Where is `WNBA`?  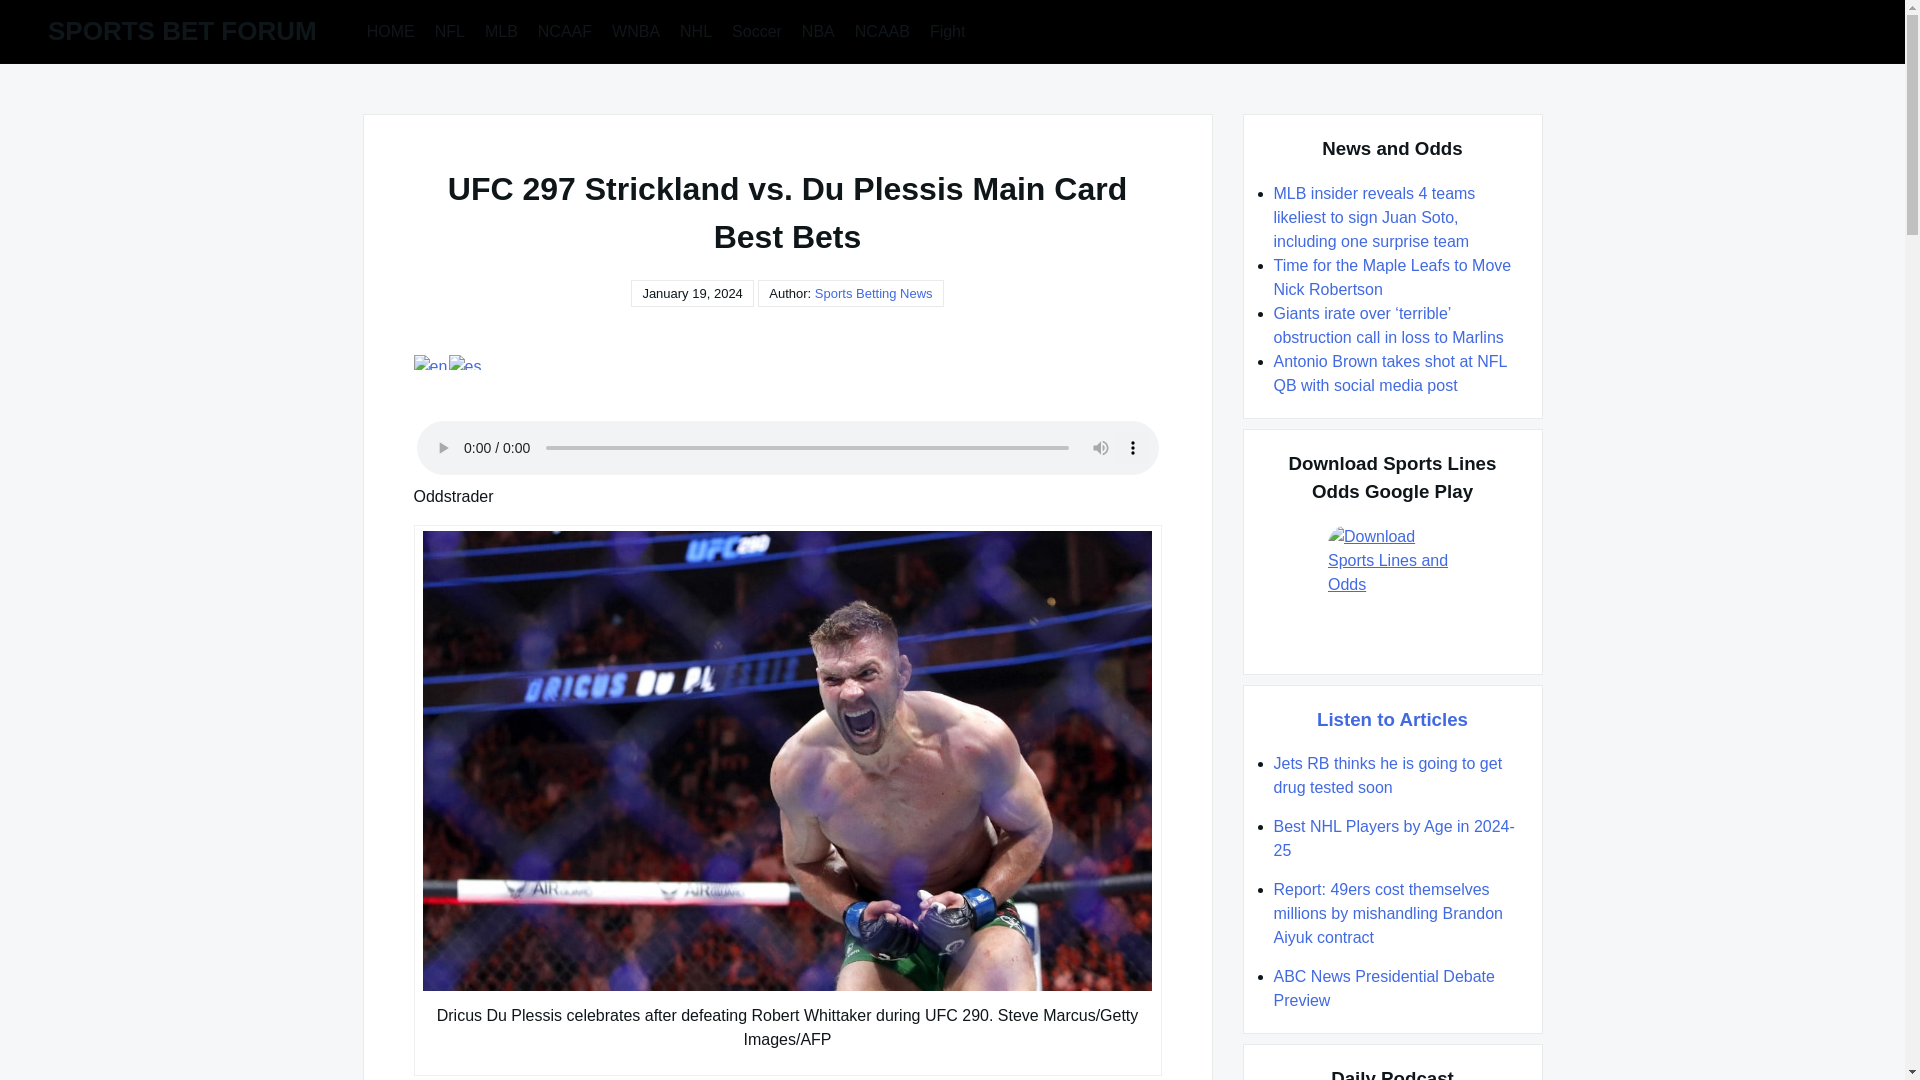
WNBA is located at coordinates (636, 30).